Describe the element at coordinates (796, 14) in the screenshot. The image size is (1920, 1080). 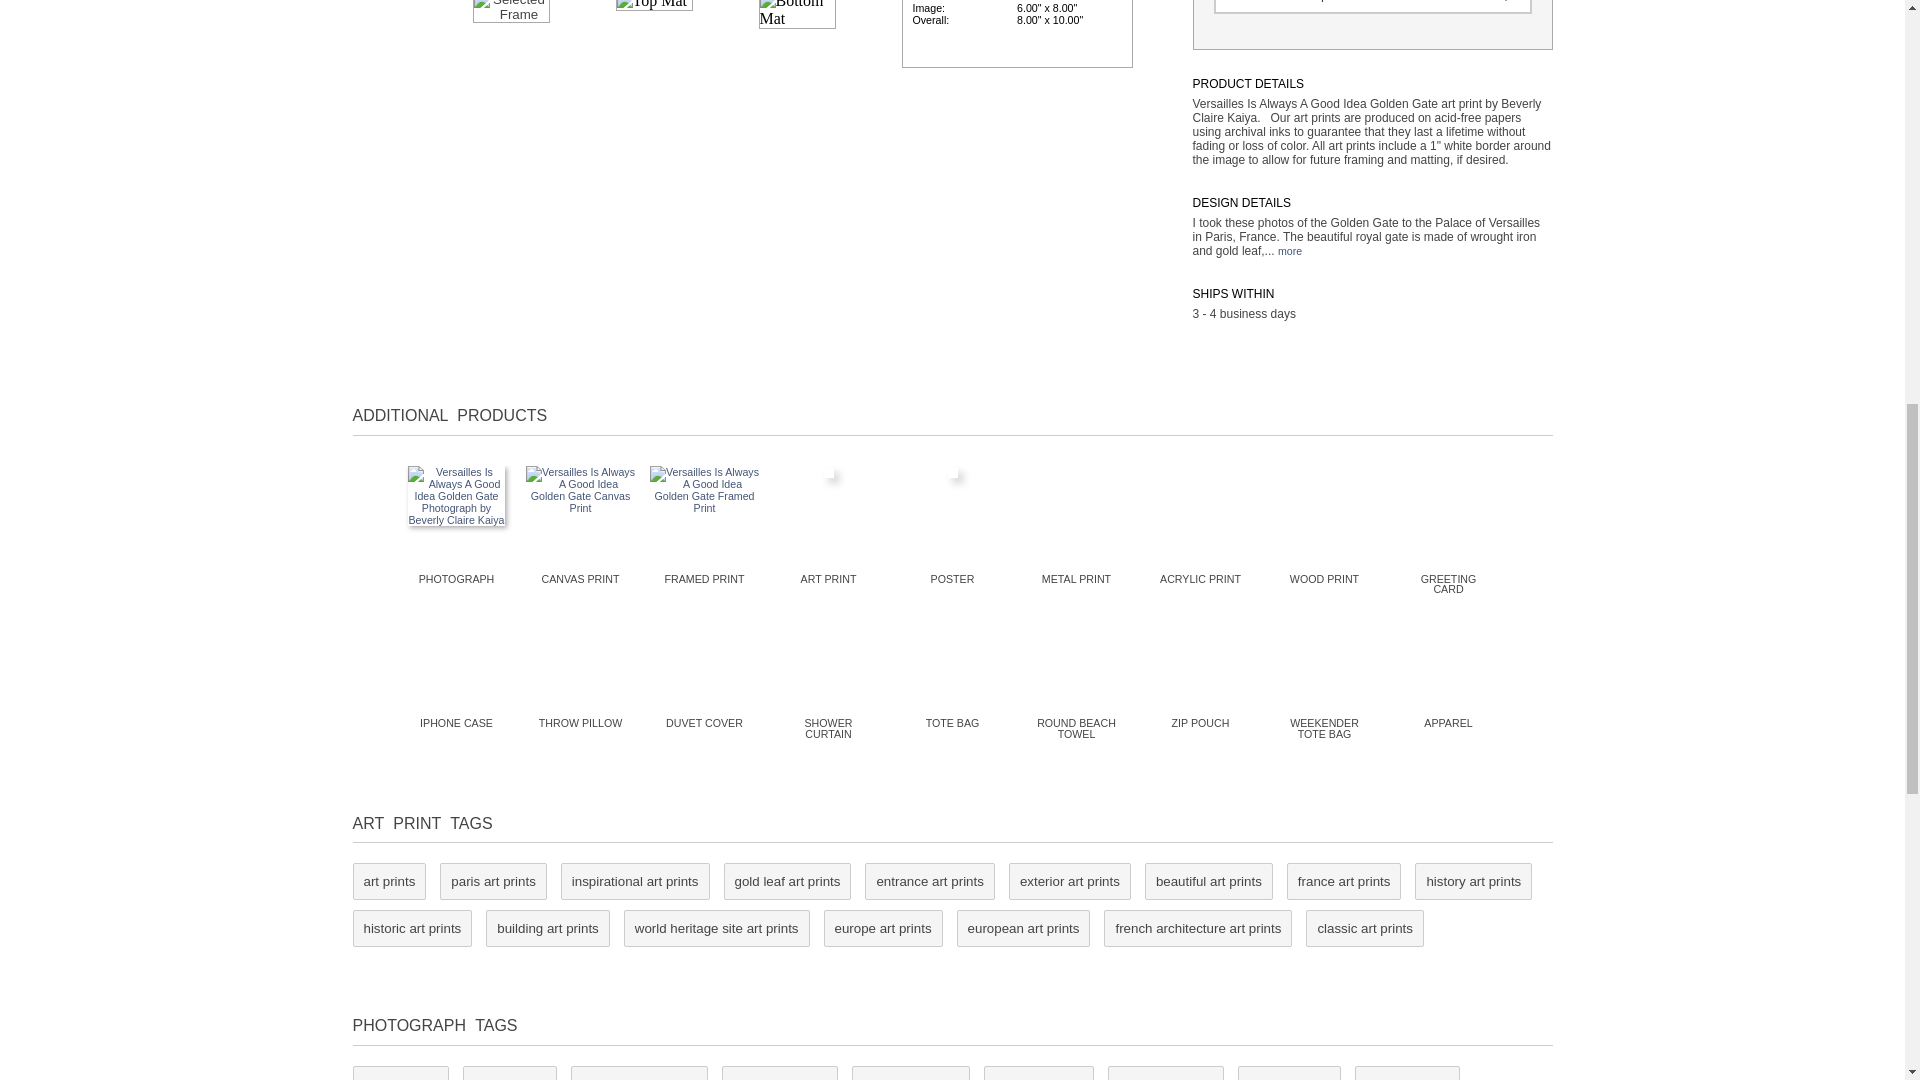
I see `Bottom Mat` at that location.